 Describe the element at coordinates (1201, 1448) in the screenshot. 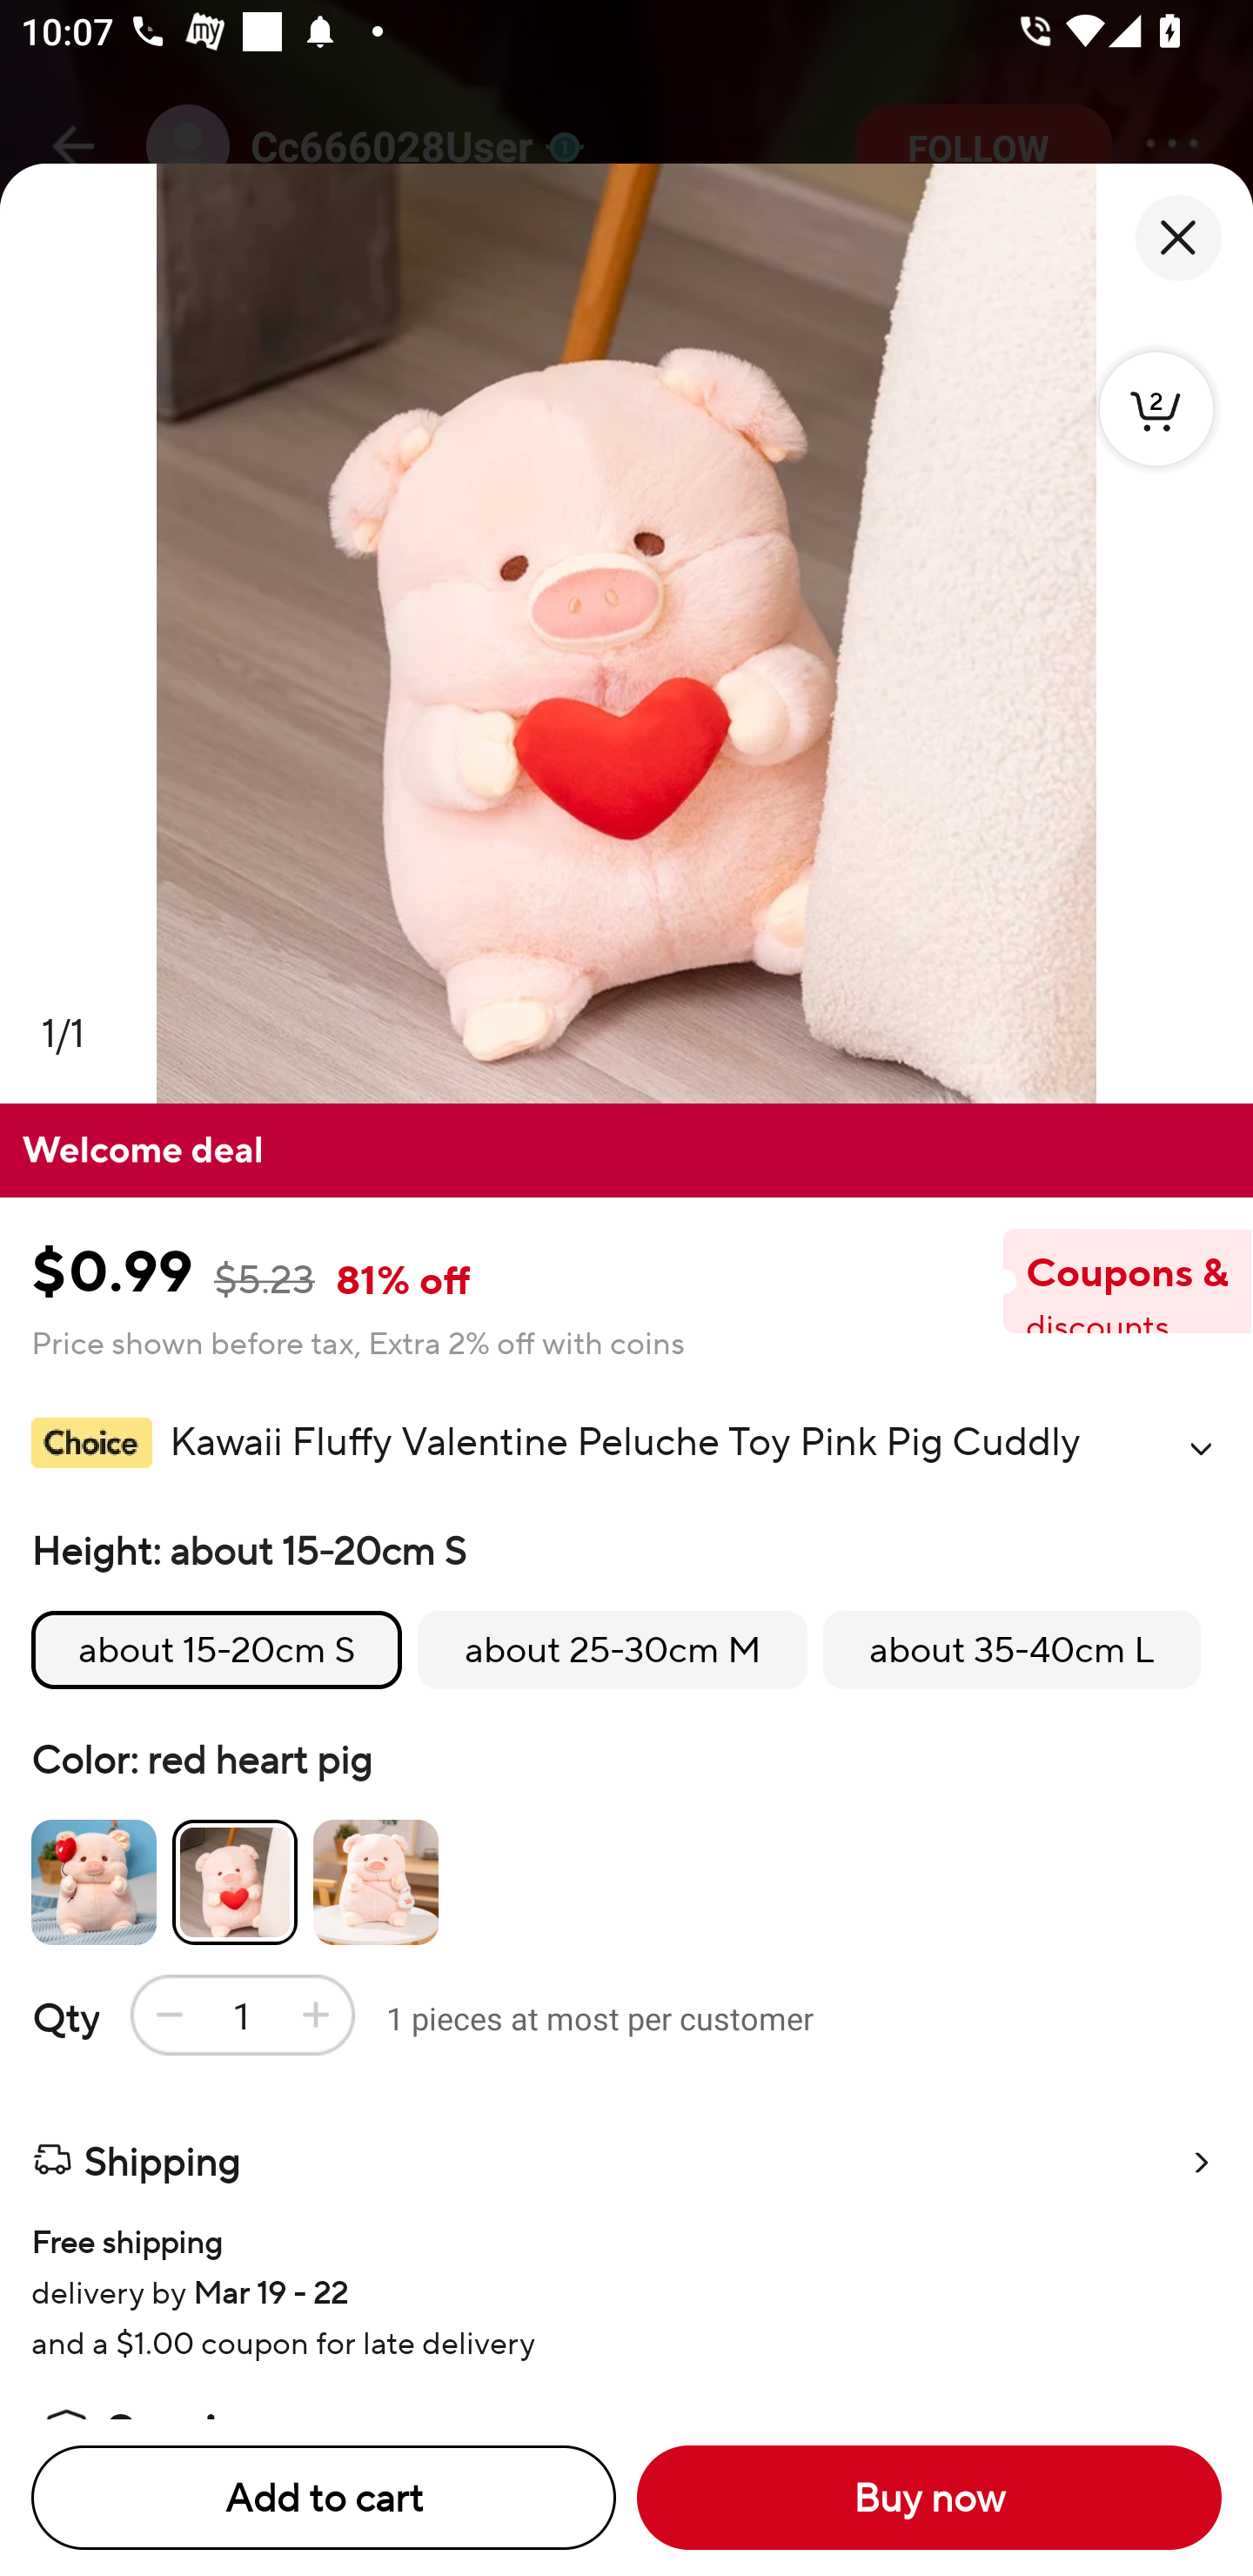

I see `` at that location.